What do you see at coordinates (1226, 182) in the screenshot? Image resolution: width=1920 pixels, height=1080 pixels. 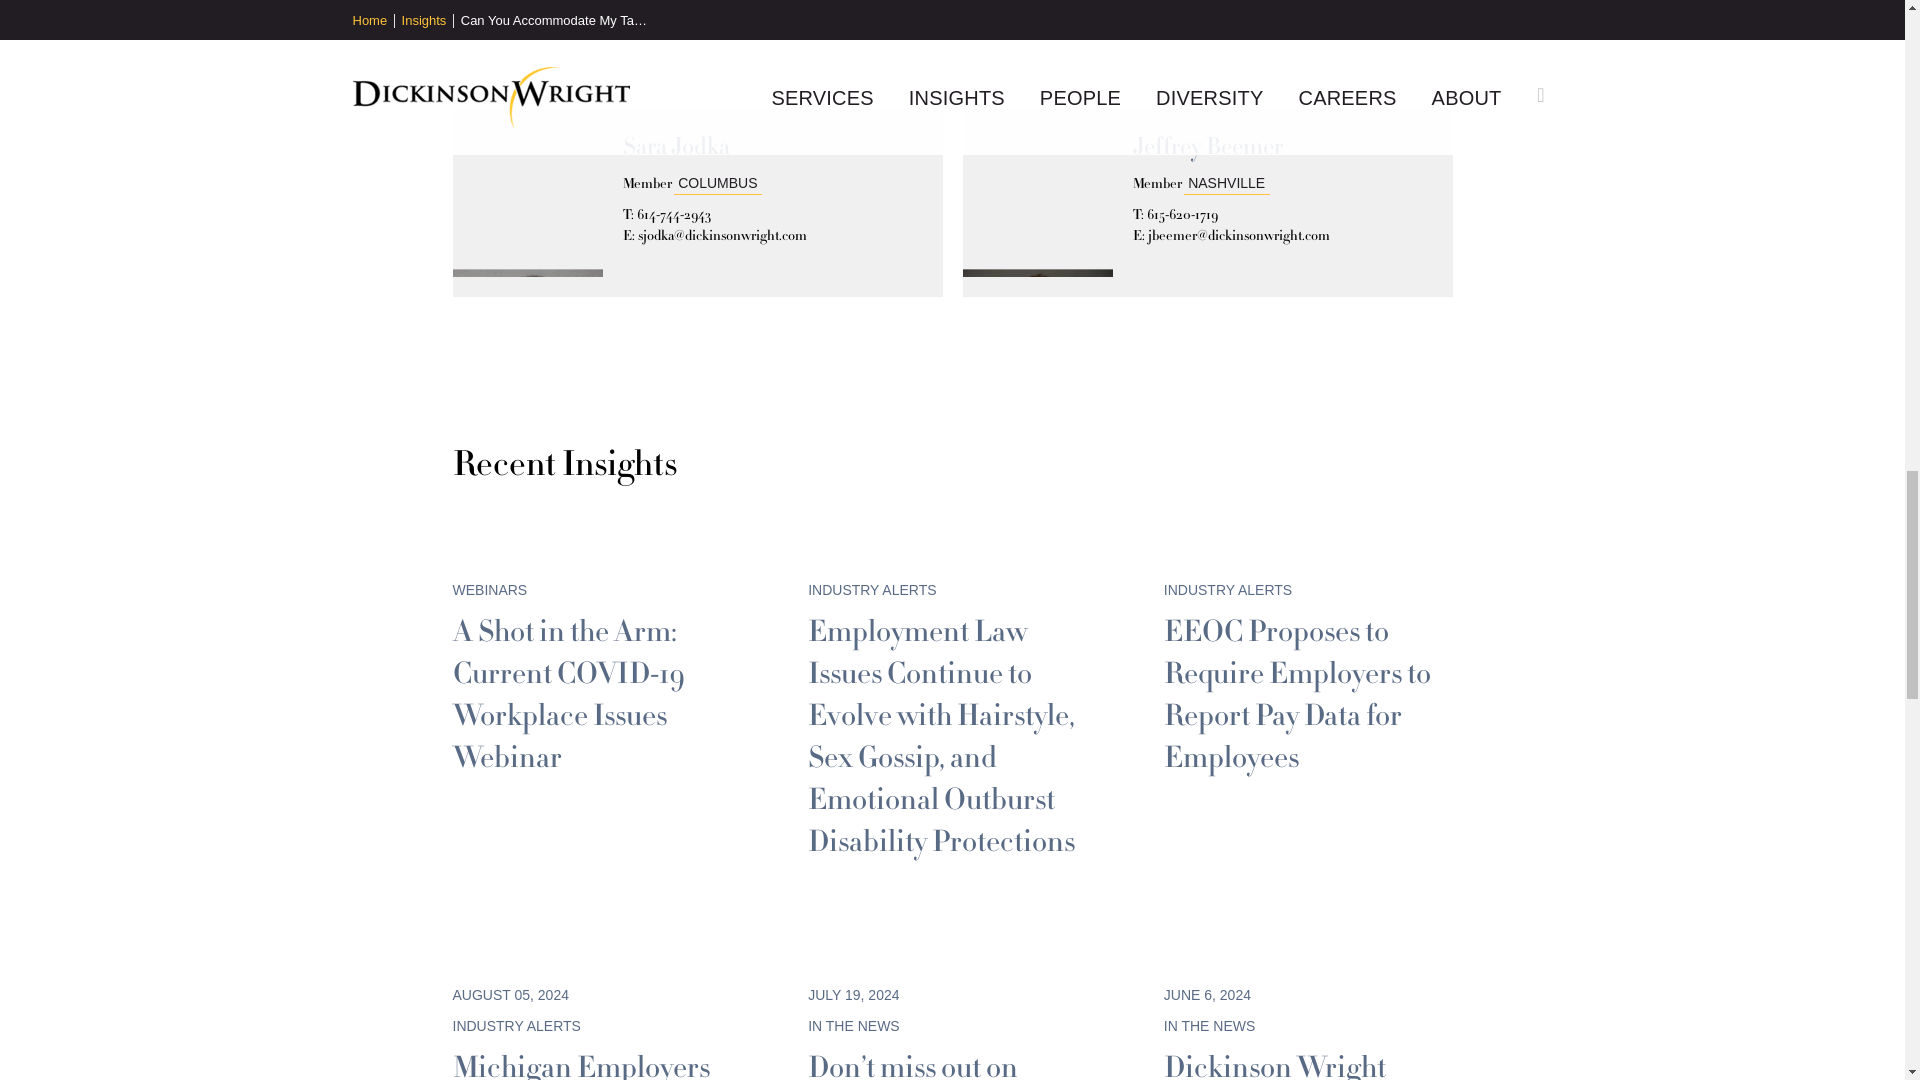 I see `NASHVILLE` at bounding box center [1226, 182].